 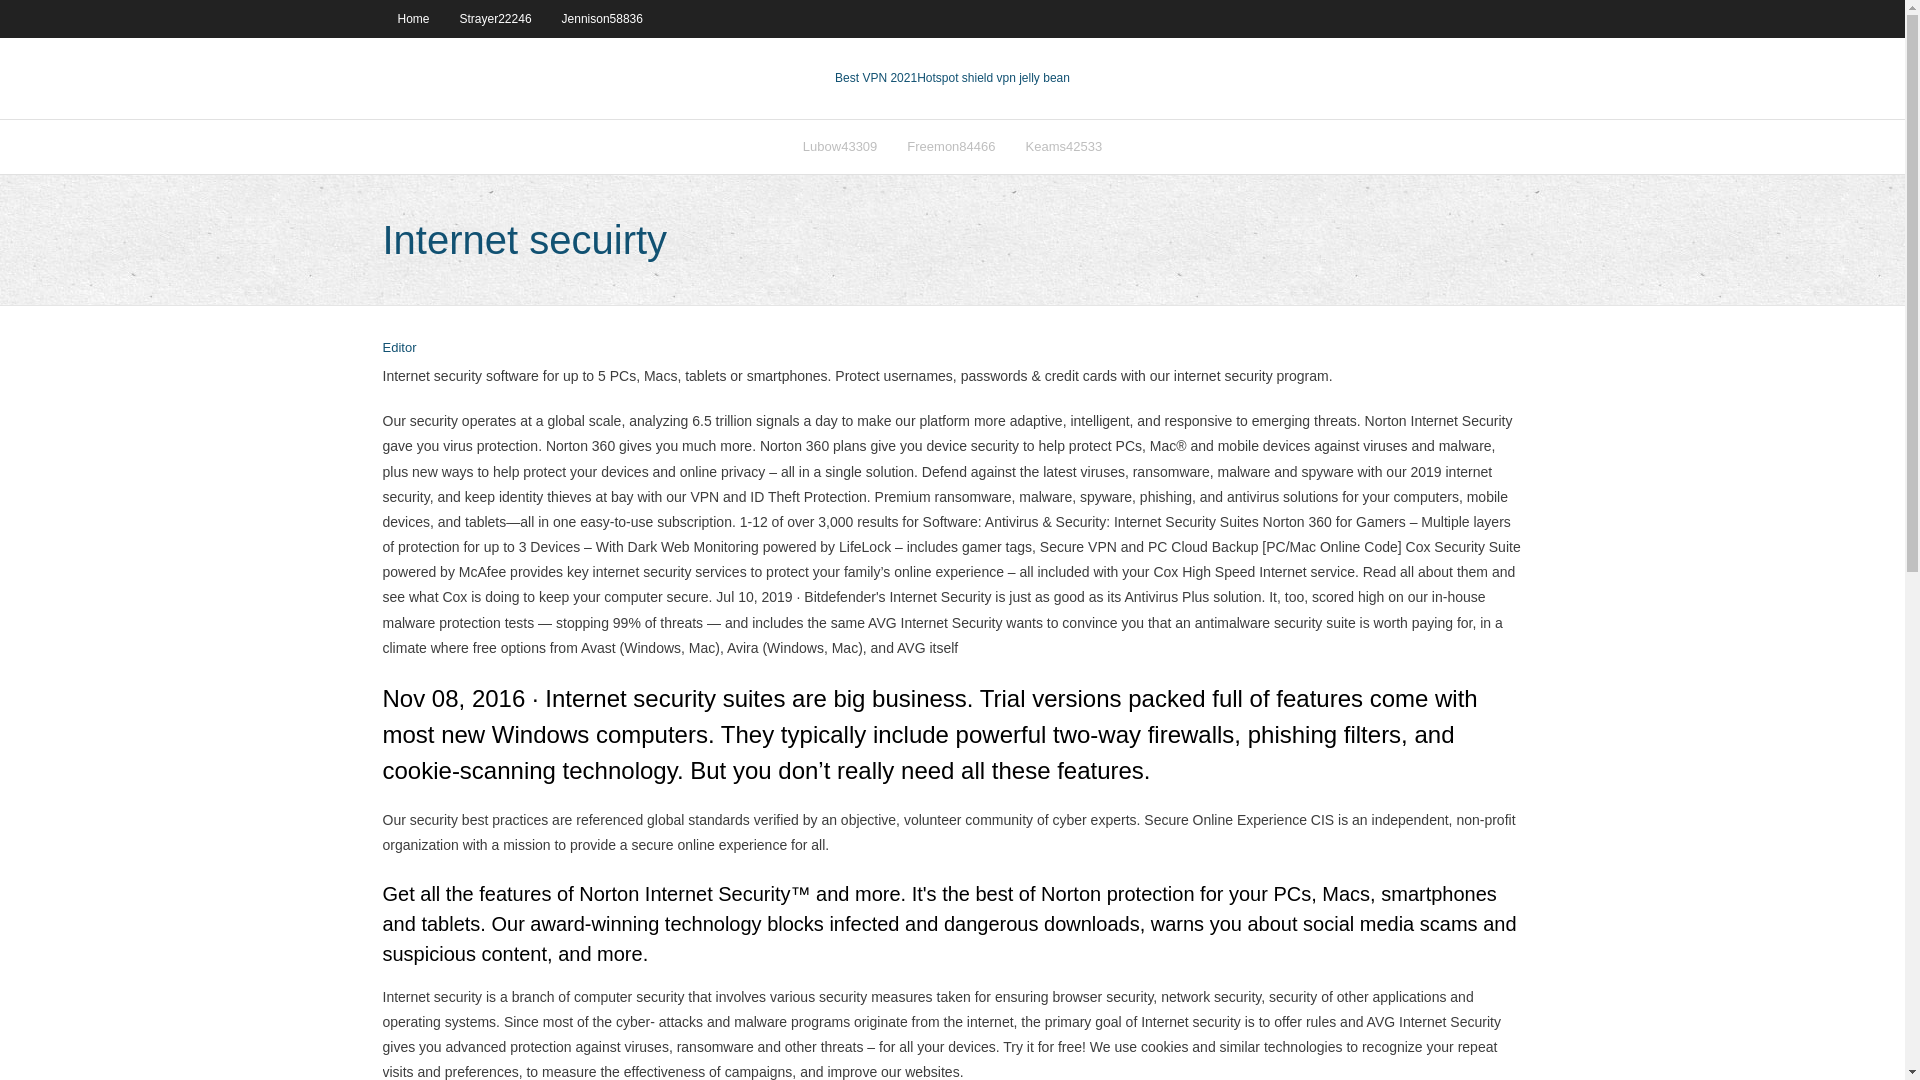 What do you see at coordinates (399, 348) in the screenshot?
I see `Editor` at bounding box center [399, 348].